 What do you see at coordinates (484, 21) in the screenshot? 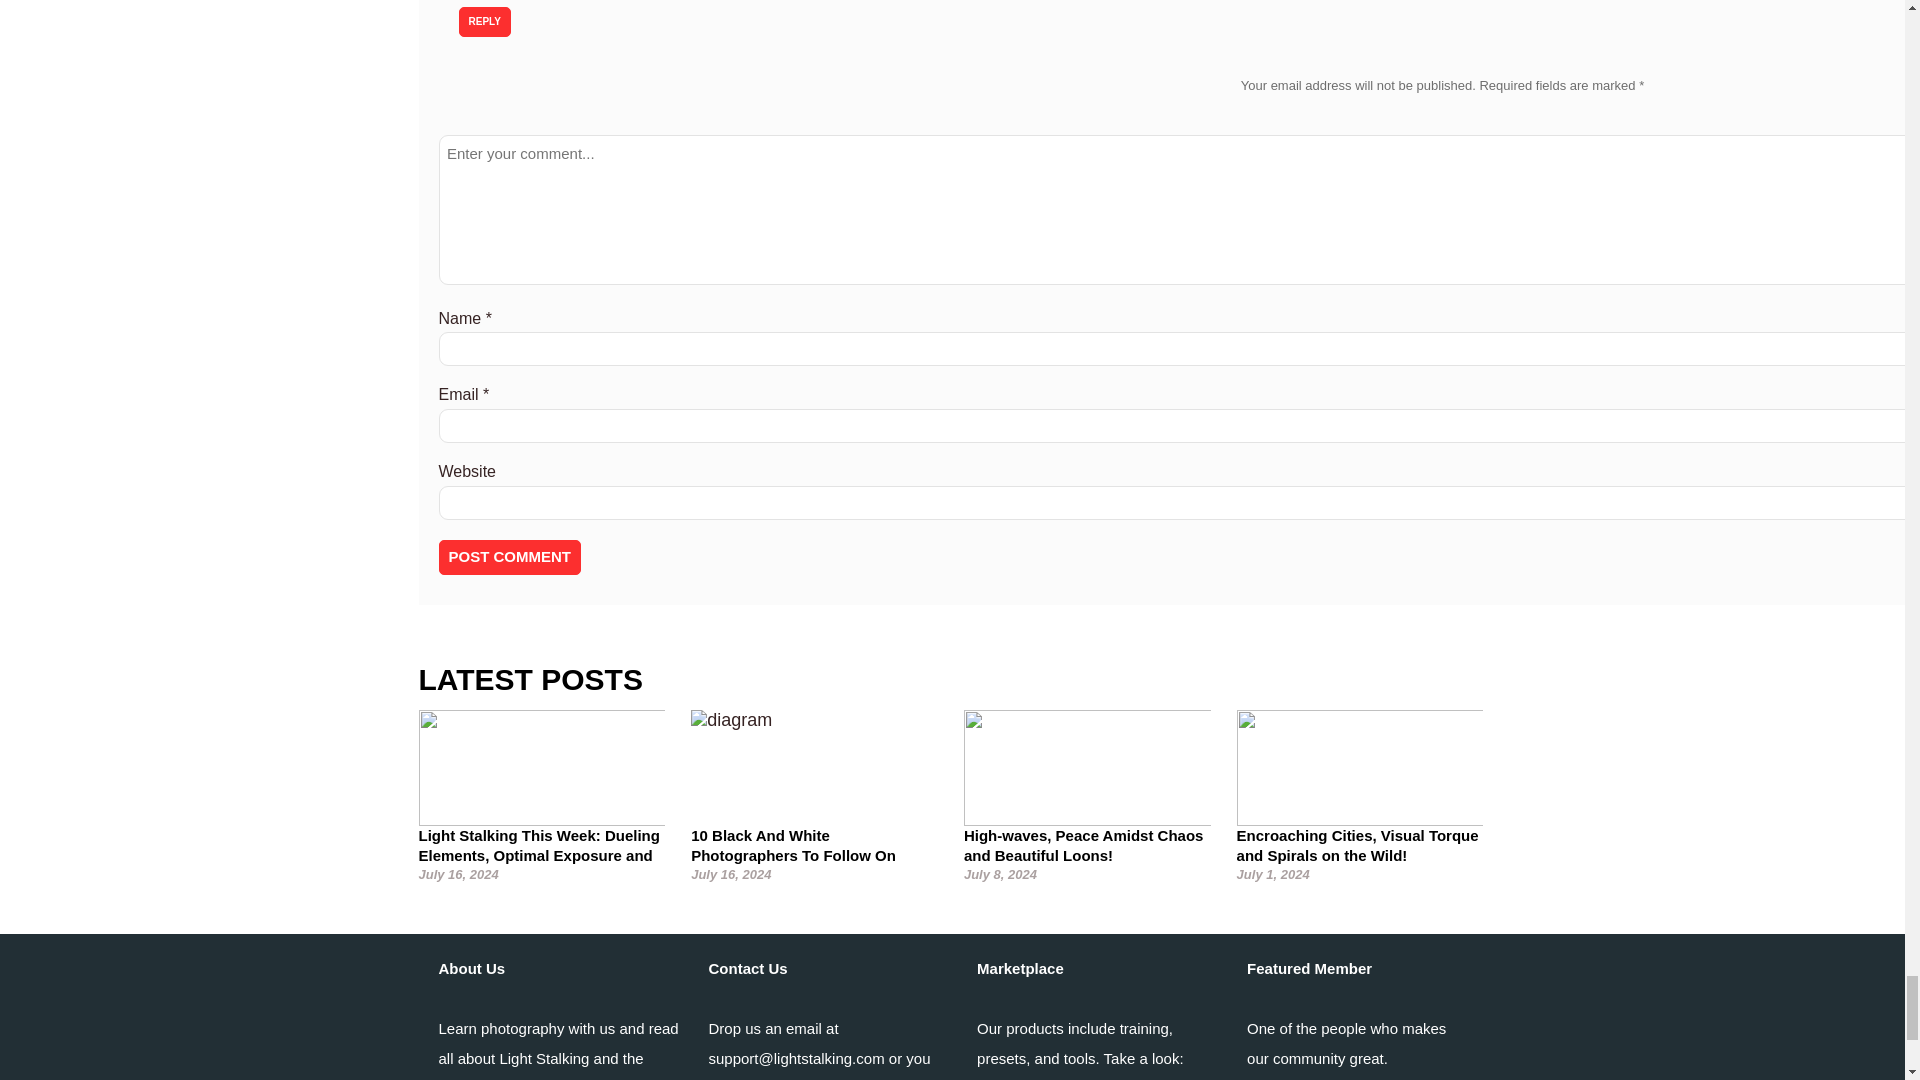
I see `REPLY` at bounding box center [484, 21].